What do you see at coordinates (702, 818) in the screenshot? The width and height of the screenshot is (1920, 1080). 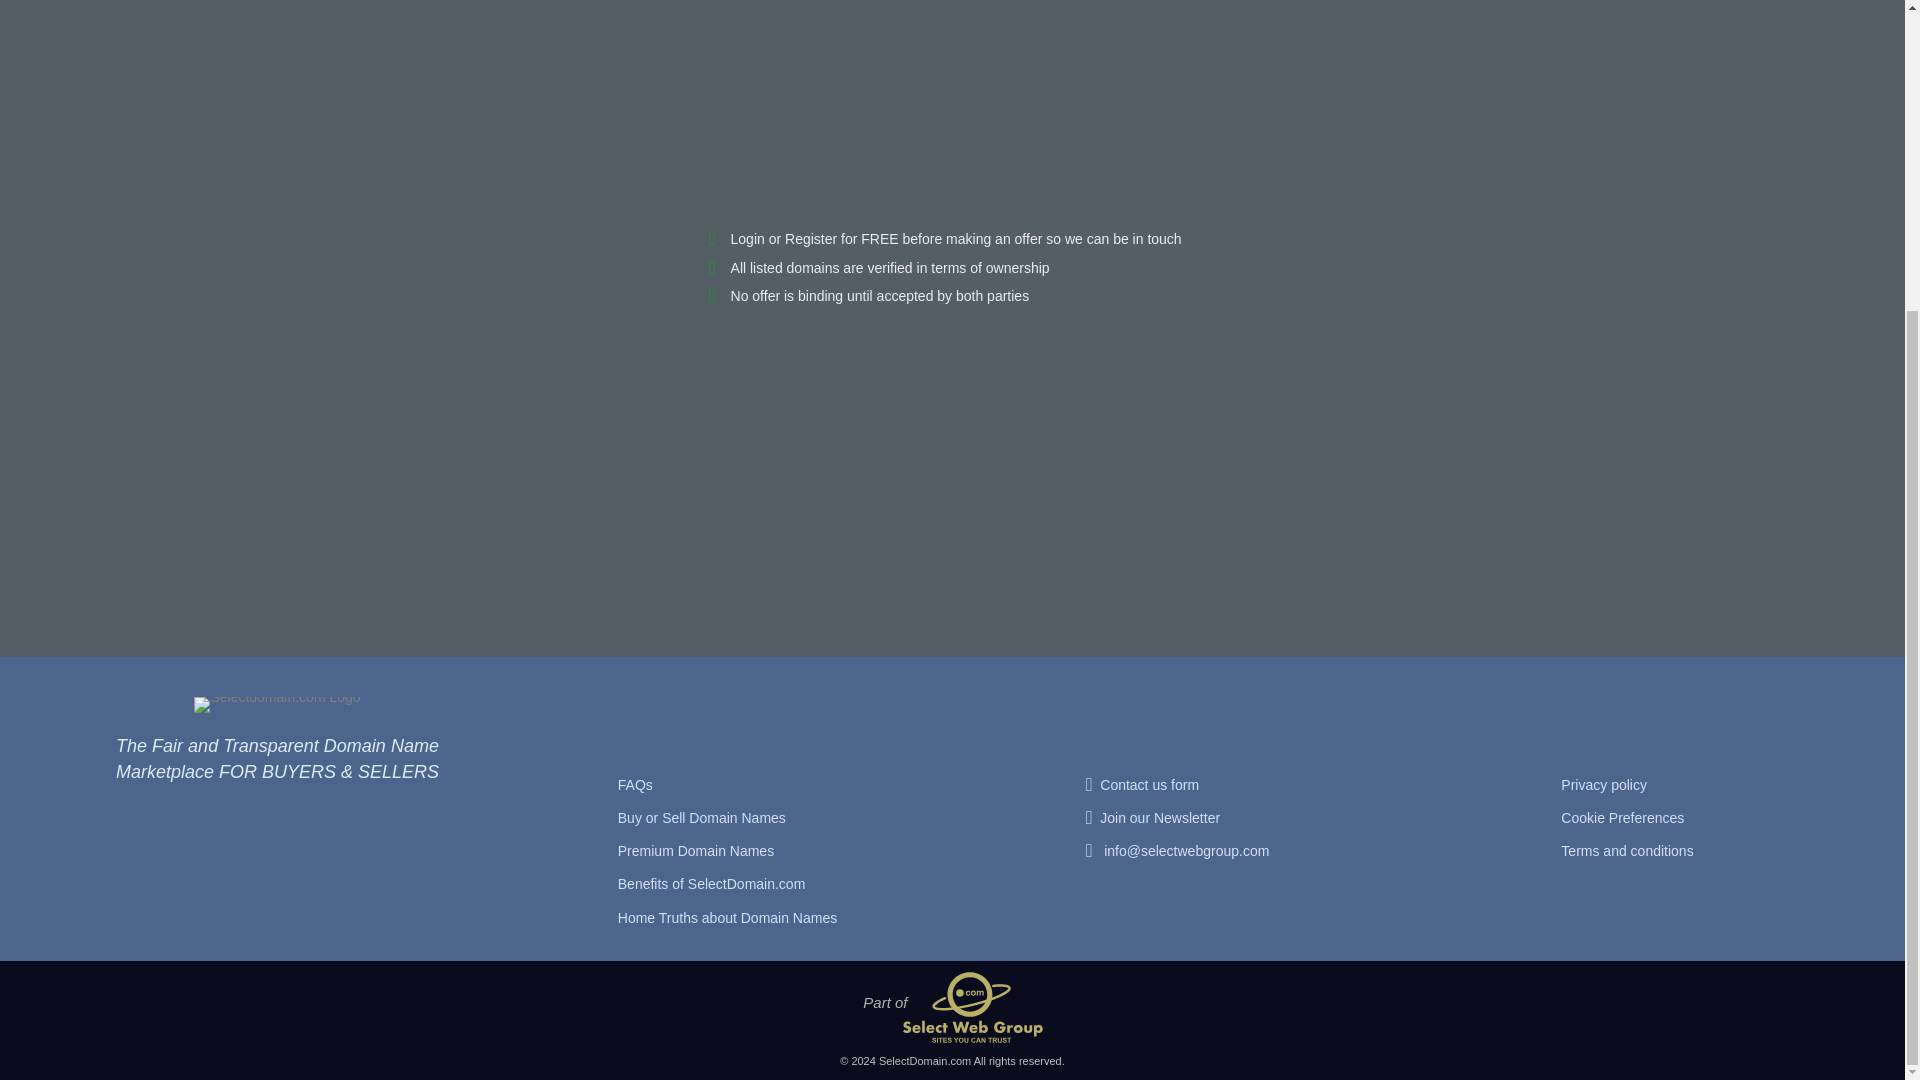 I see `Buy or Sell Domain Names` at bounding box center [702, 818].